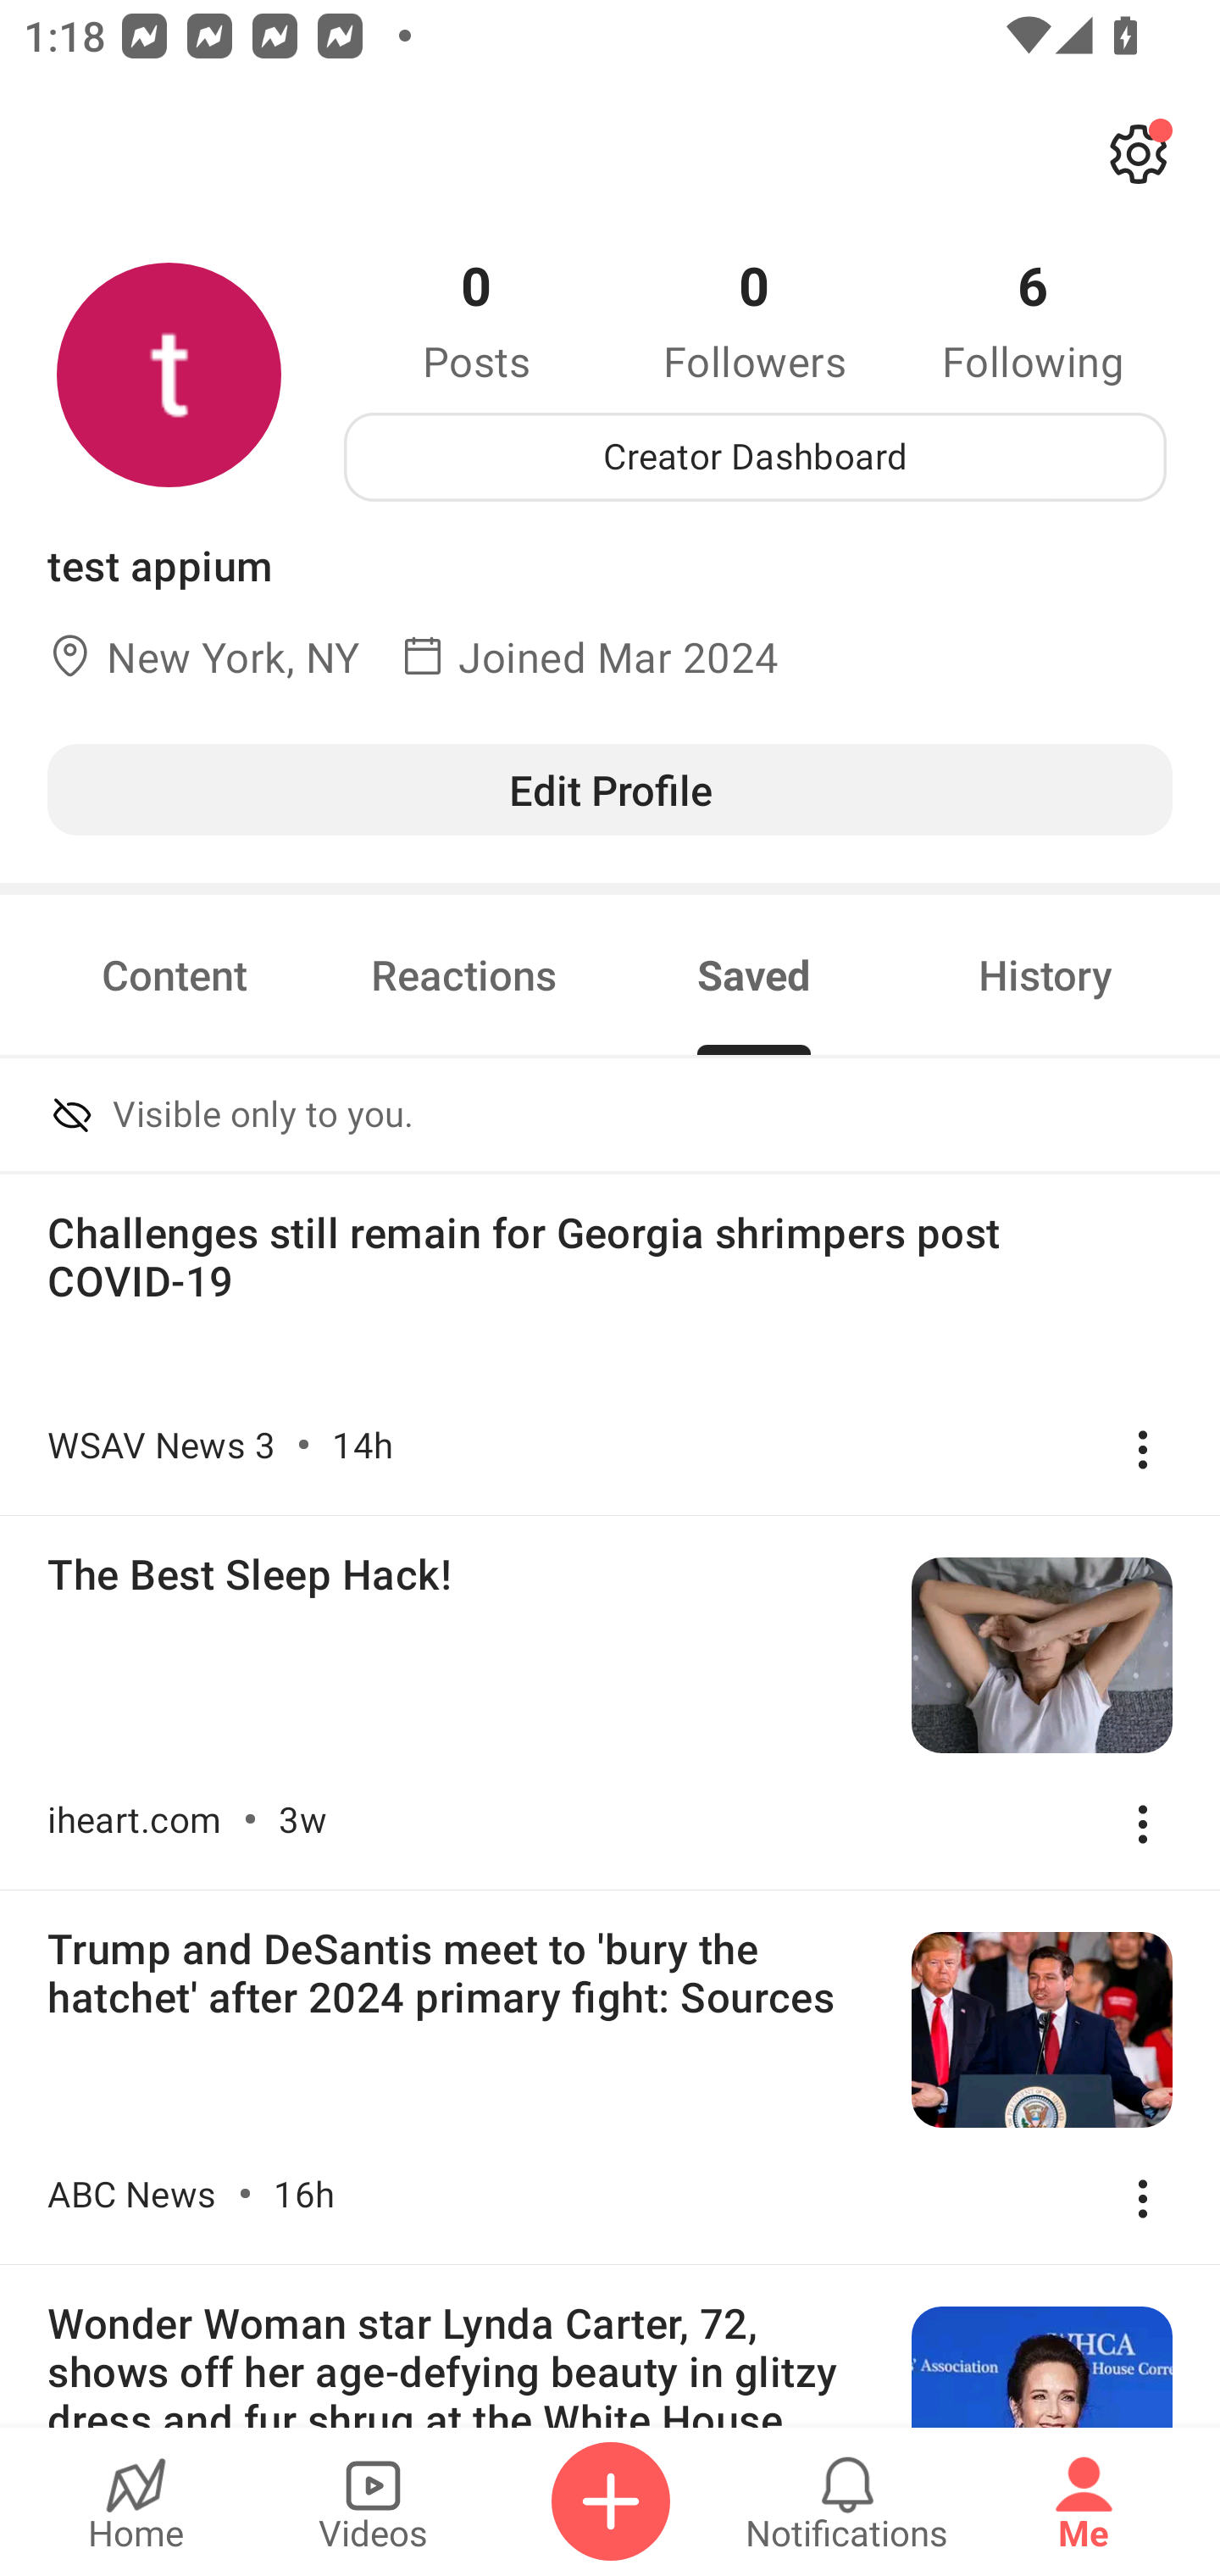 The width and height of the screenshot is (1220, 2576). Describe the element at coordinates (175, 974) in the screenshot. I see `Content` at that location.